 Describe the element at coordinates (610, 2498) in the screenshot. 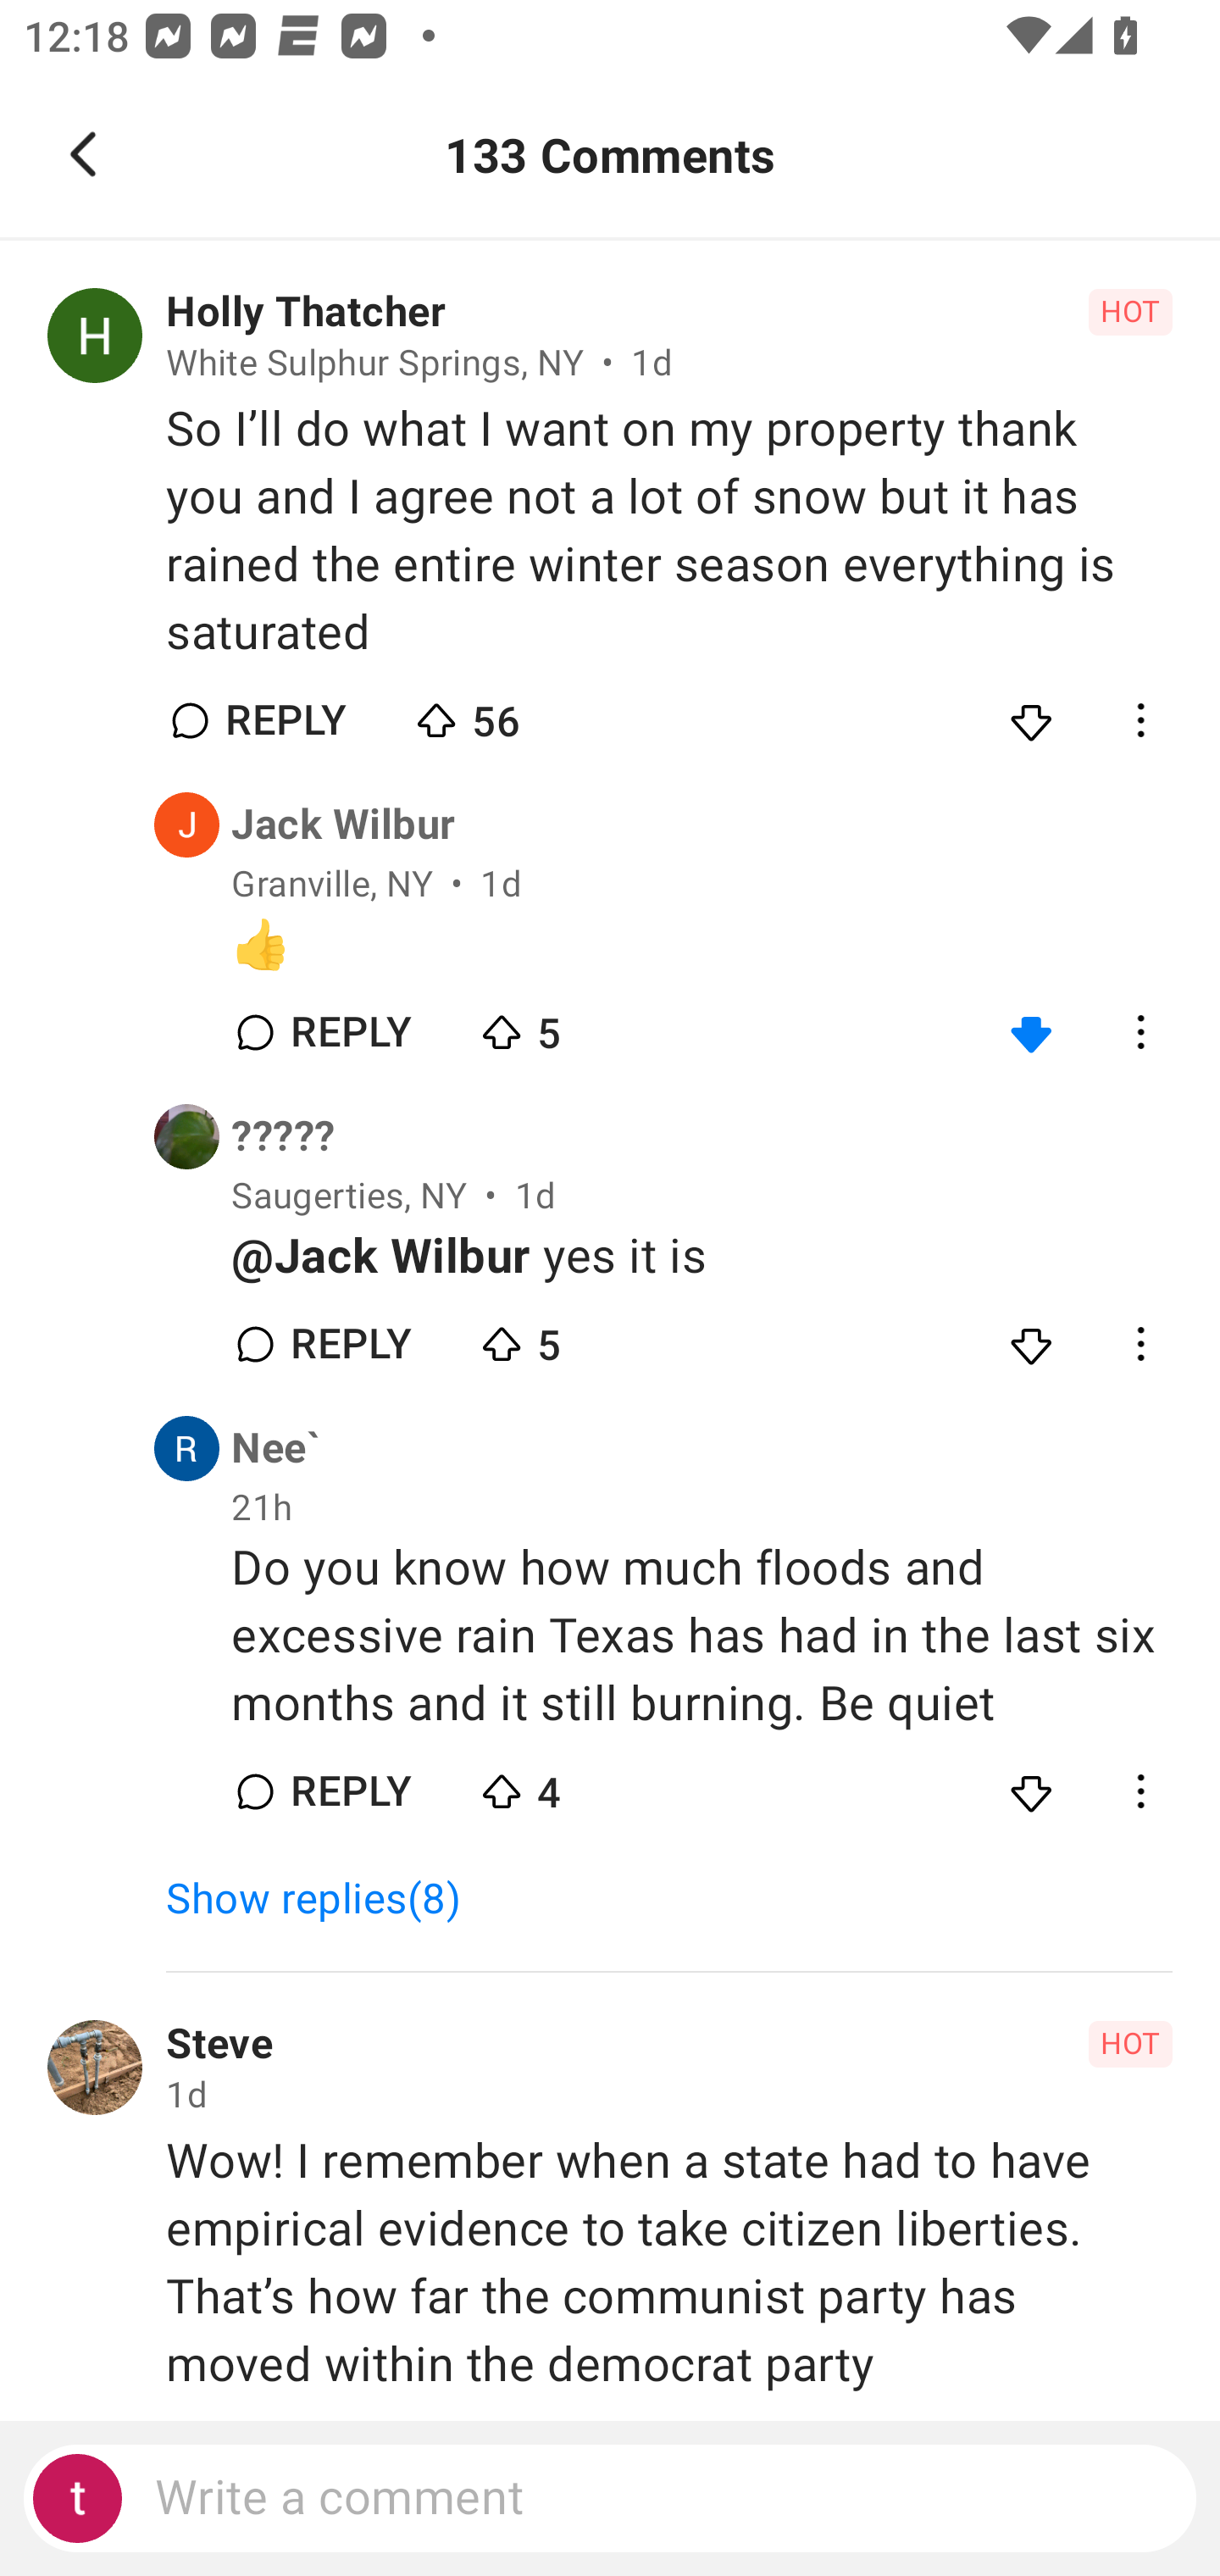

I see `Write a comment` at that location.